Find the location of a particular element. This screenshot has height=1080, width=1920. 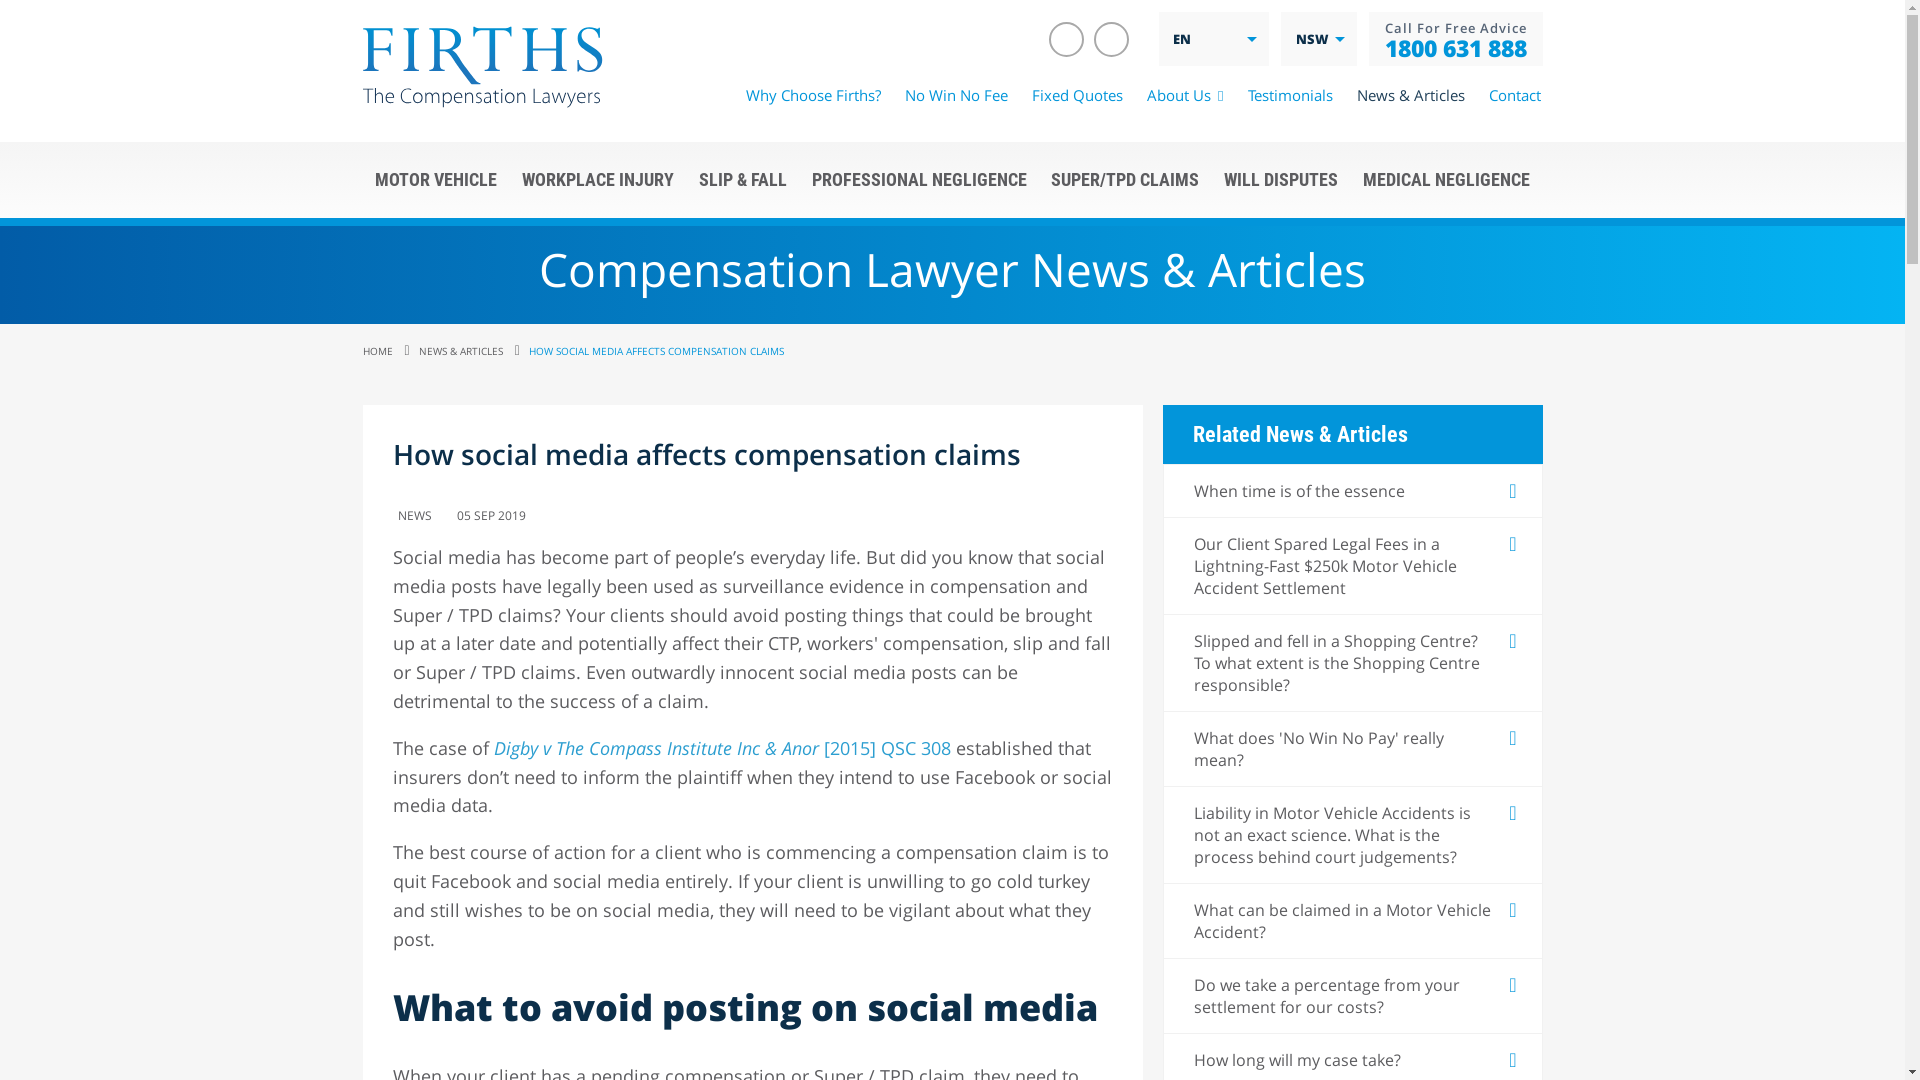

What can be claimed in a Motor Vehicle Accident? is located at coordinates (1353, 921).